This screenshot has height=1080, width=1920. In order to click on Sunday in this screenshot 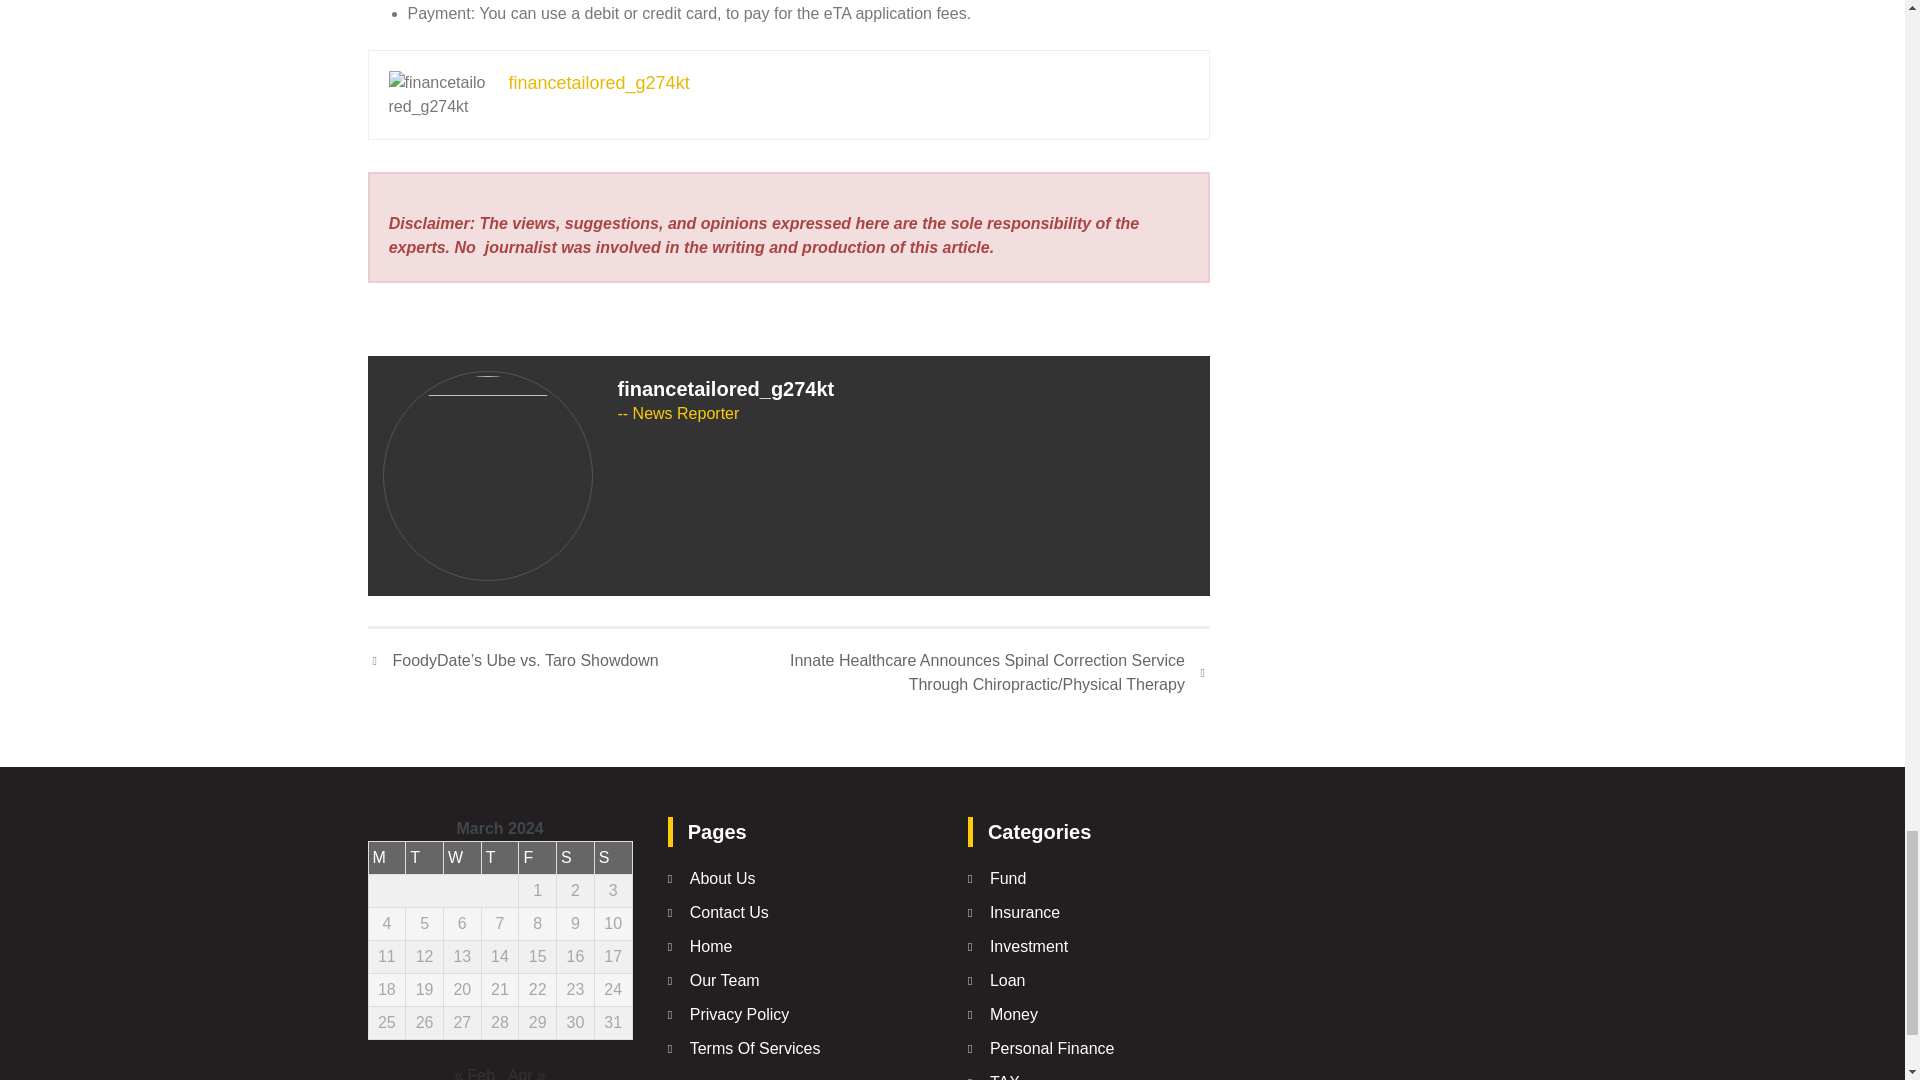, I will do `click(612, 857)`.